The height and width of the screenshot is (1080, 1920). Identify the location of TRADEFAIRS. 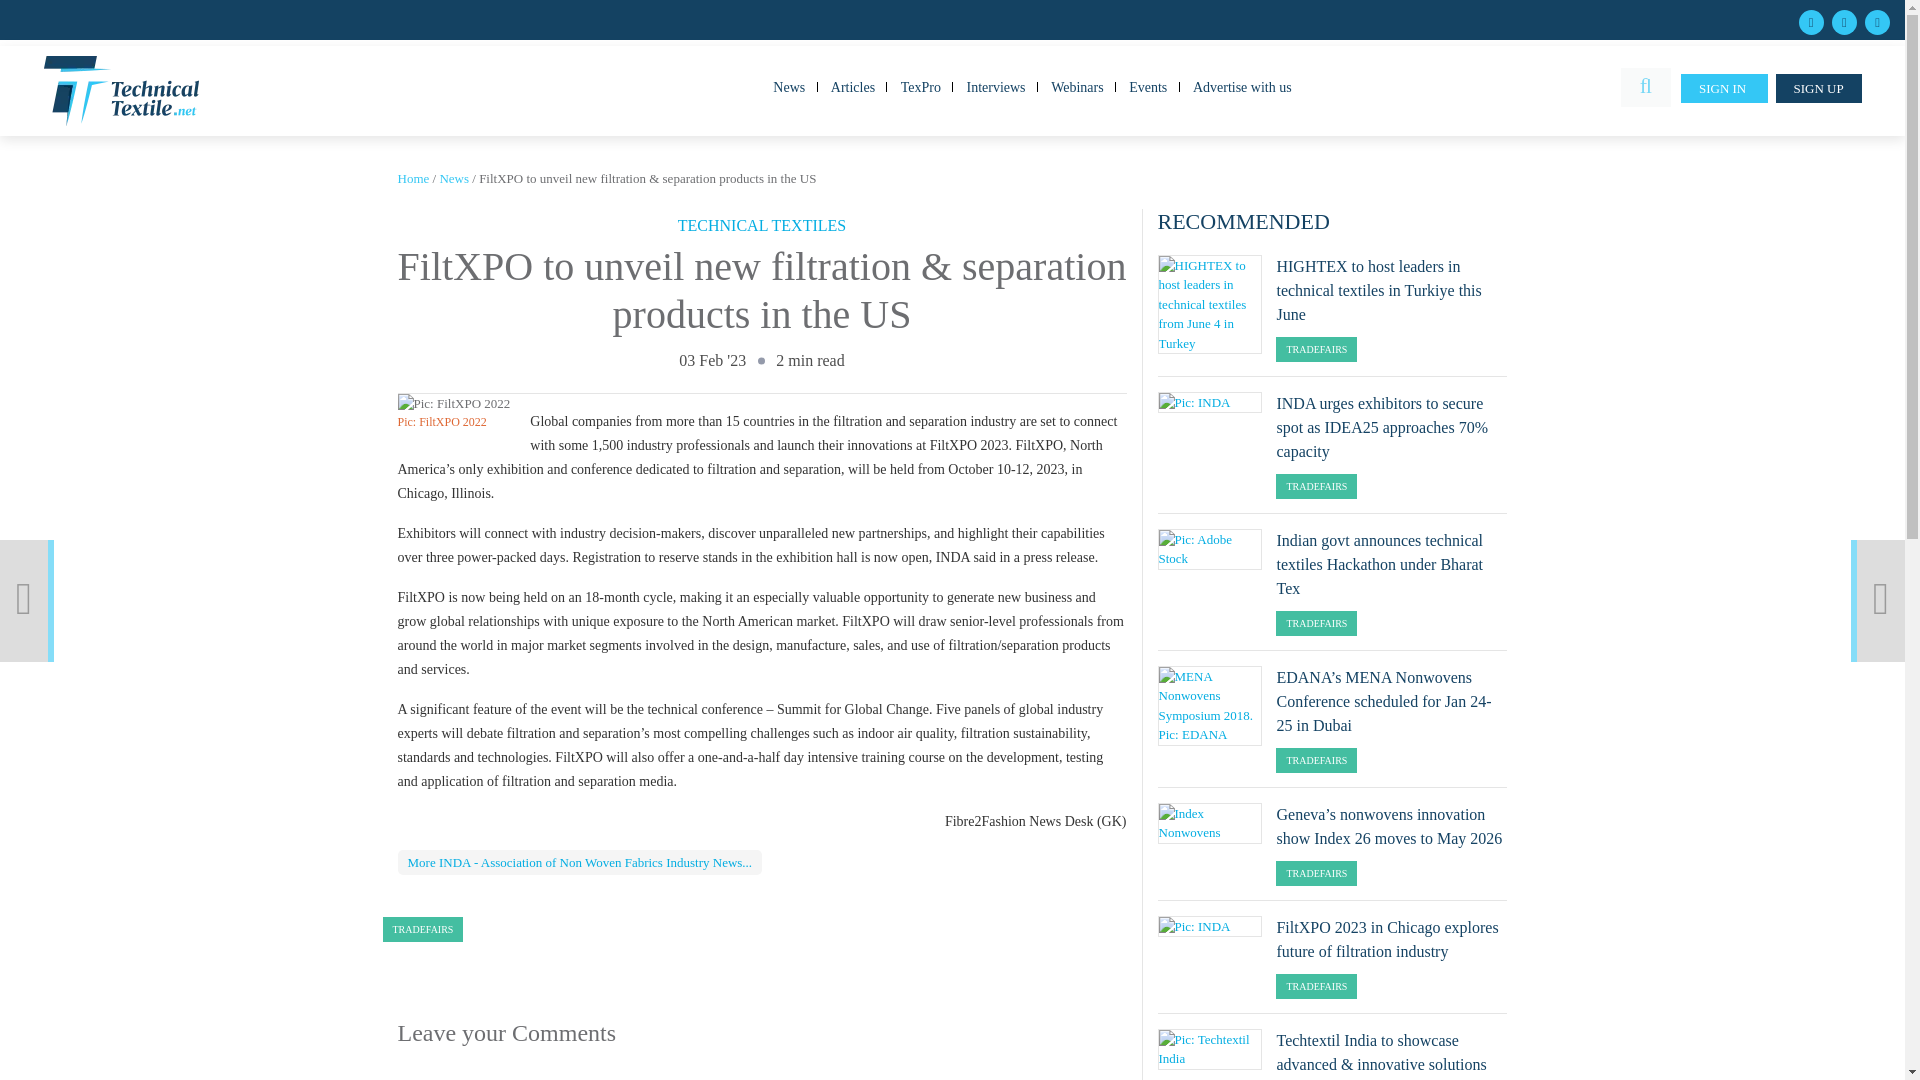
(422, 928).